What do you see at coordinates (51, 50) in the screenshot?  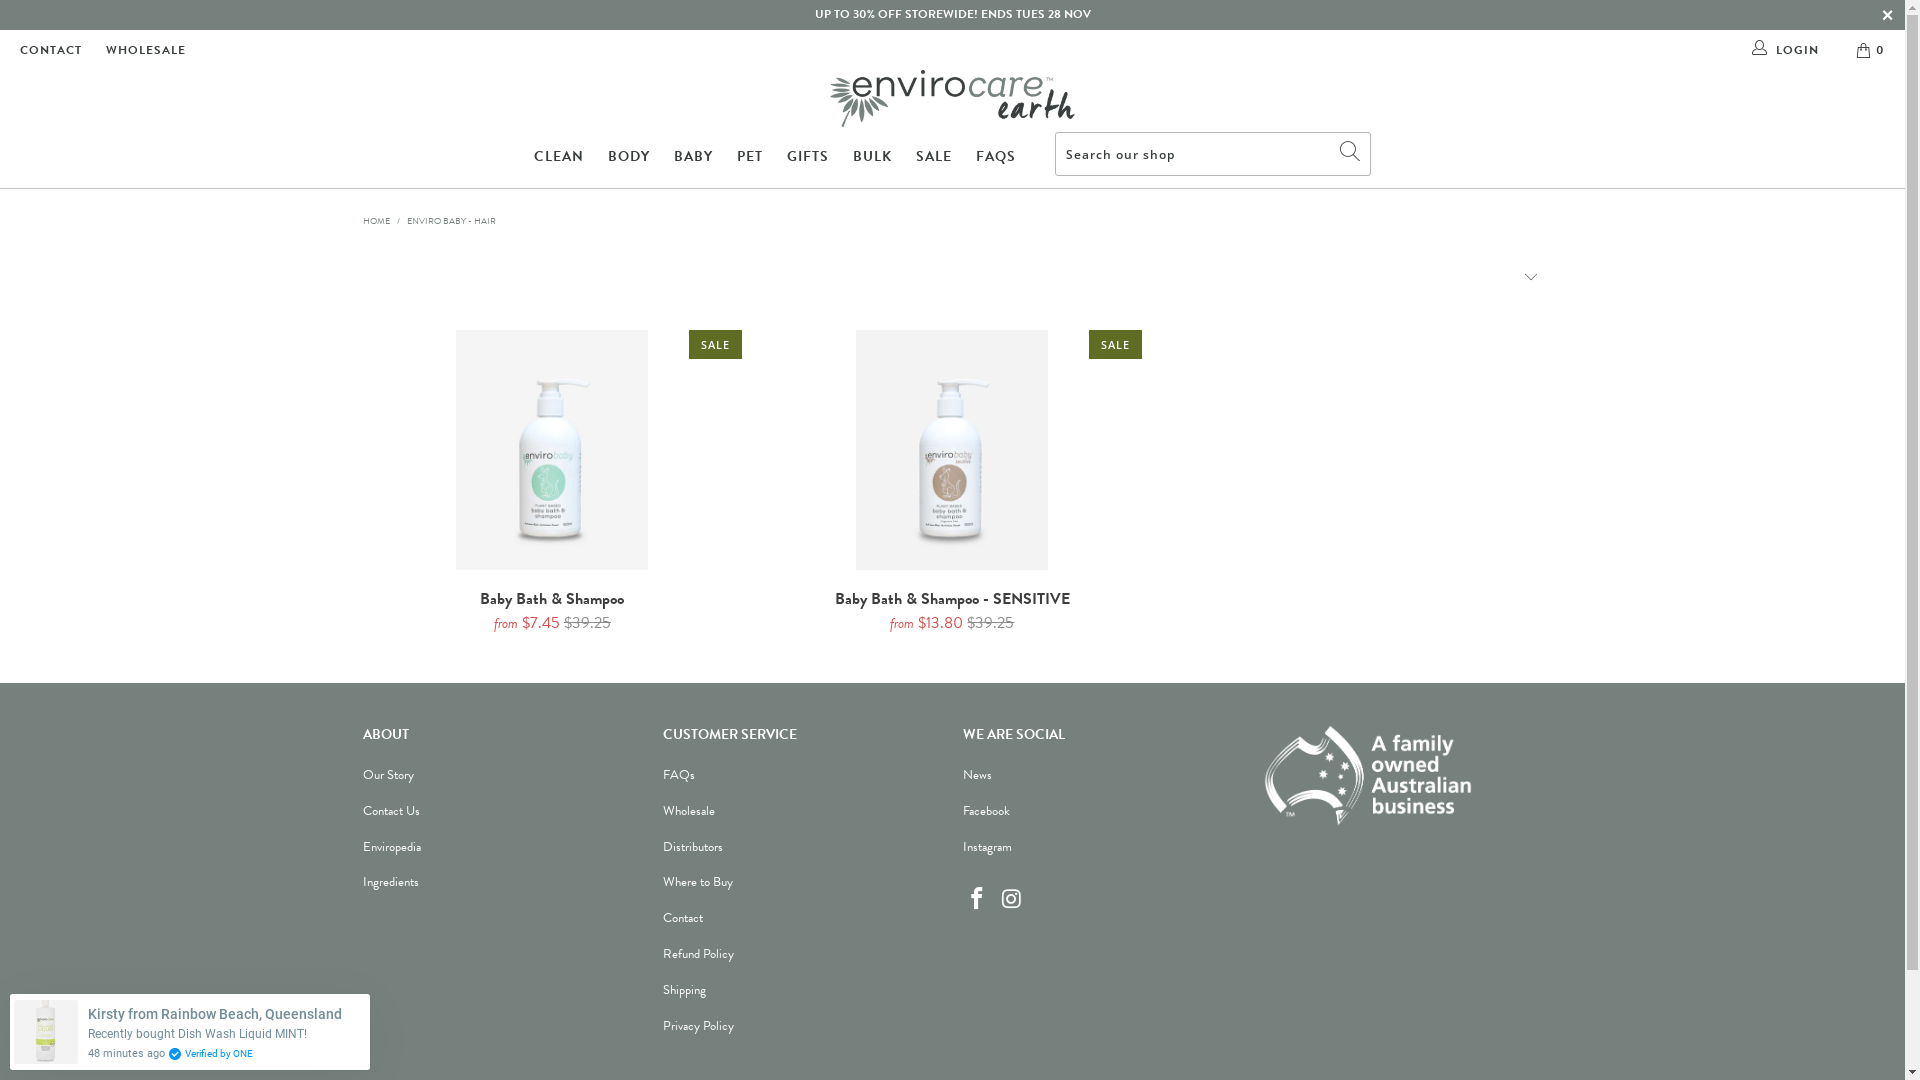 I see `CONTACT` at bounding box center [51, 50].